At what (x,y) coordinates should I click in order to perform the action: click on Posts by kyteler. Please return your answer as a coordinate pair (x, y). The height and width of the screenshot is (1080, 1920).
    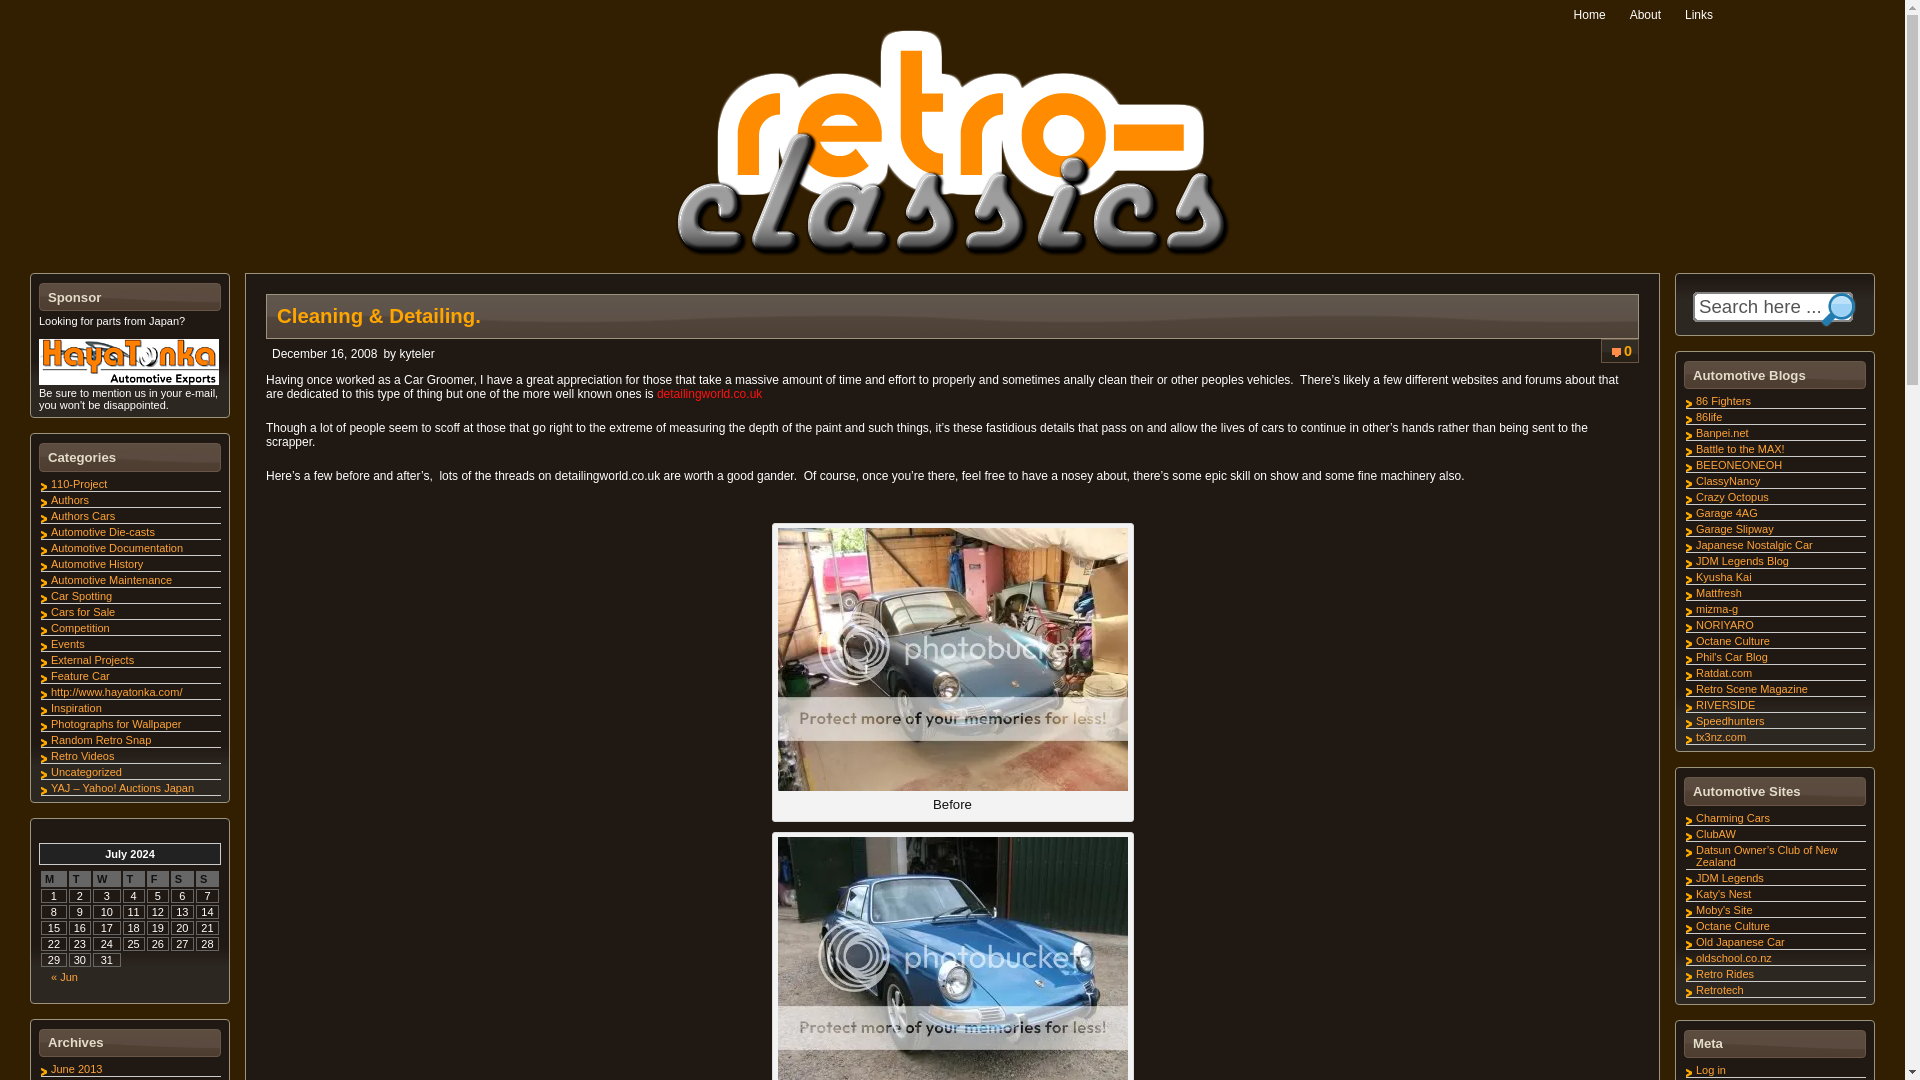
    Looking at the image, I should click on (416, 353).